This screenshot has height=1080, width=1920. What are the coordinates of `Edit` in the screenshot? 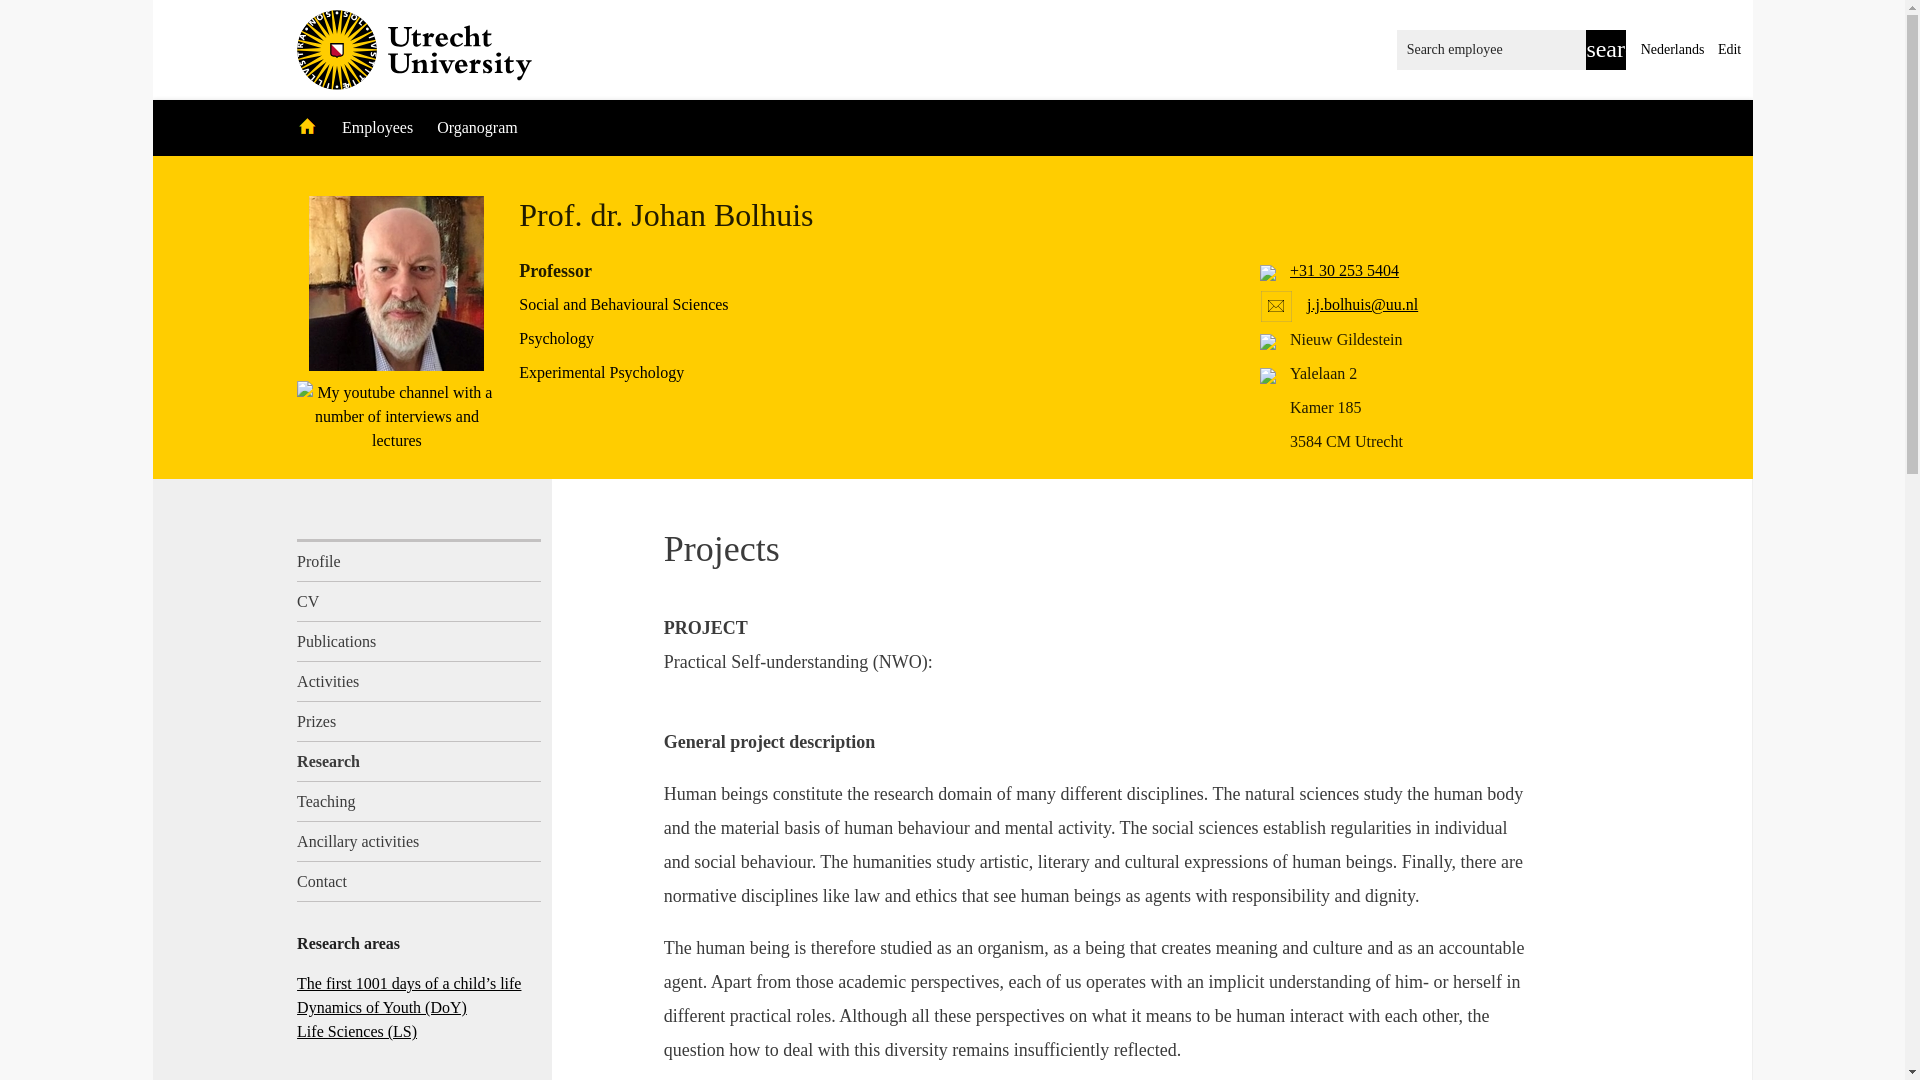 It's located at (1730, 50).